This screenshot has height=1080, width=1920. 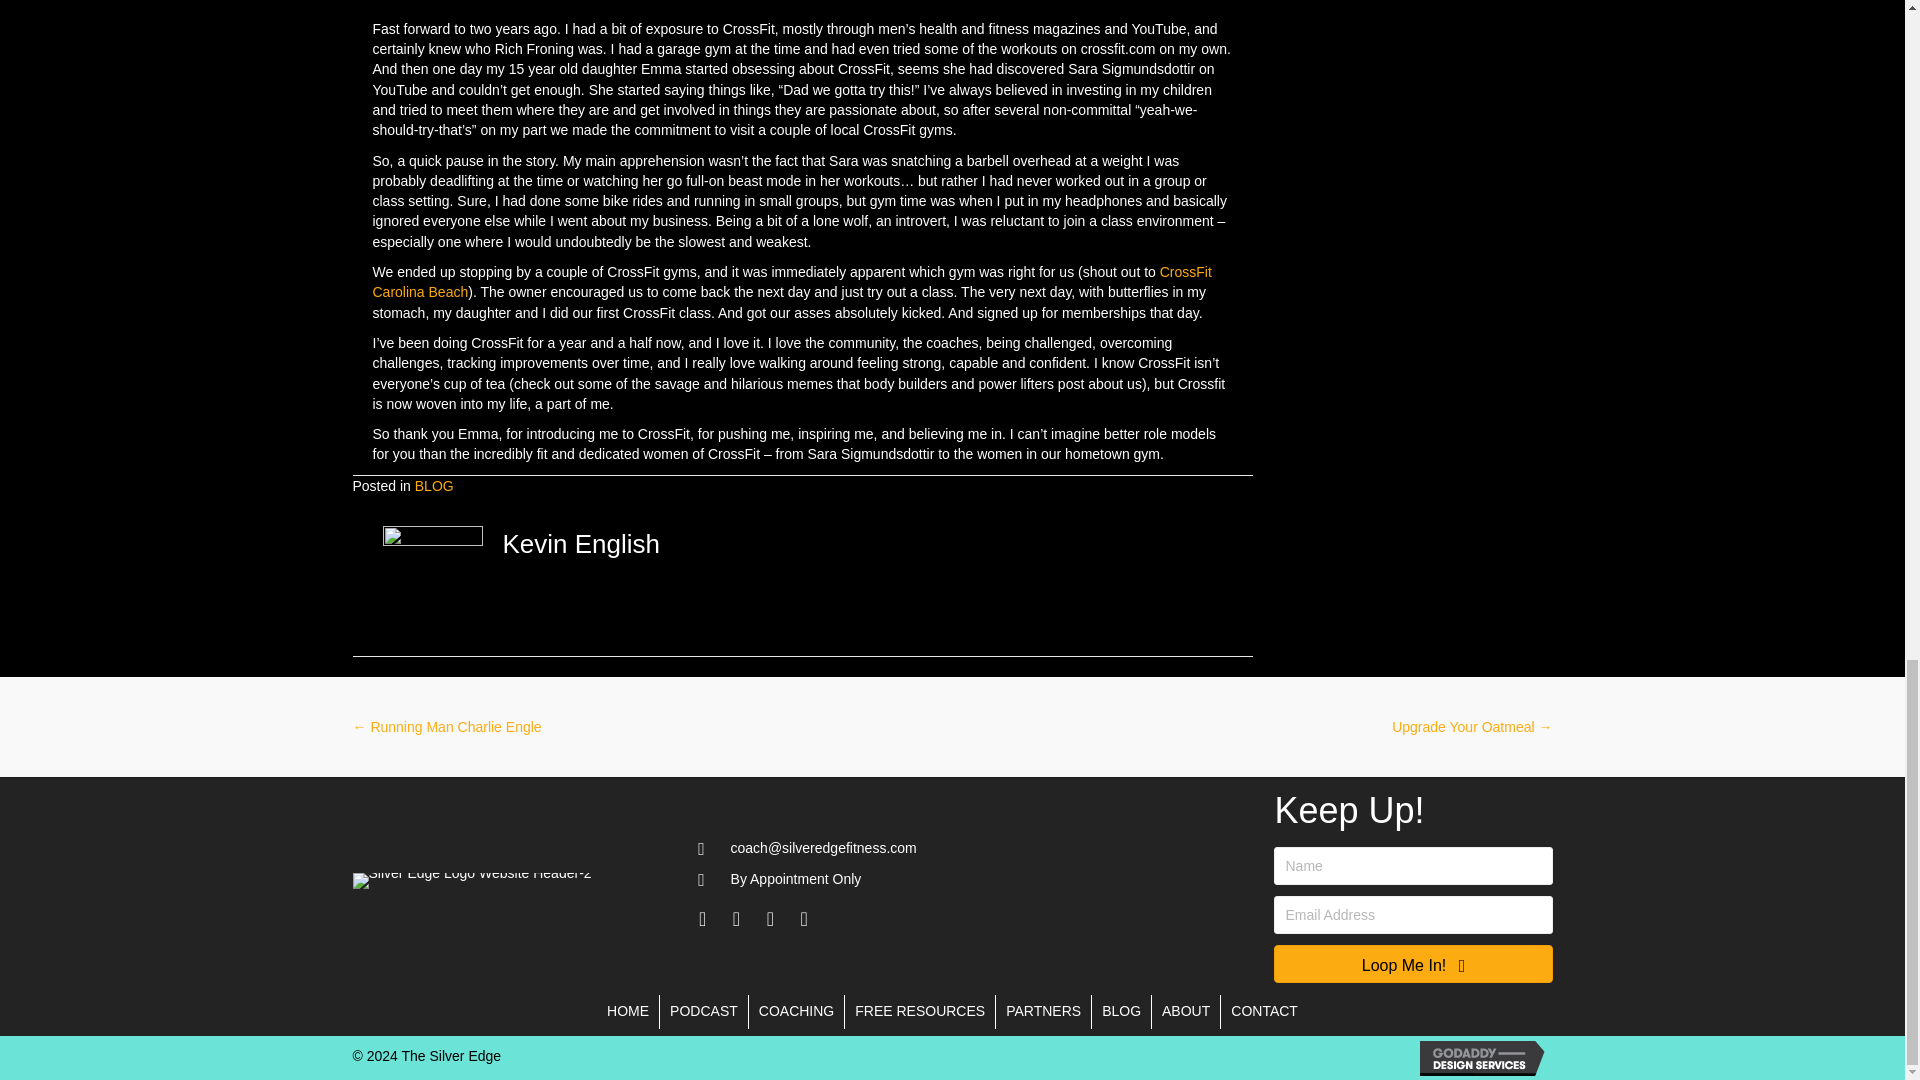 I want to click on COACHING, so click(x=796, y=1012).